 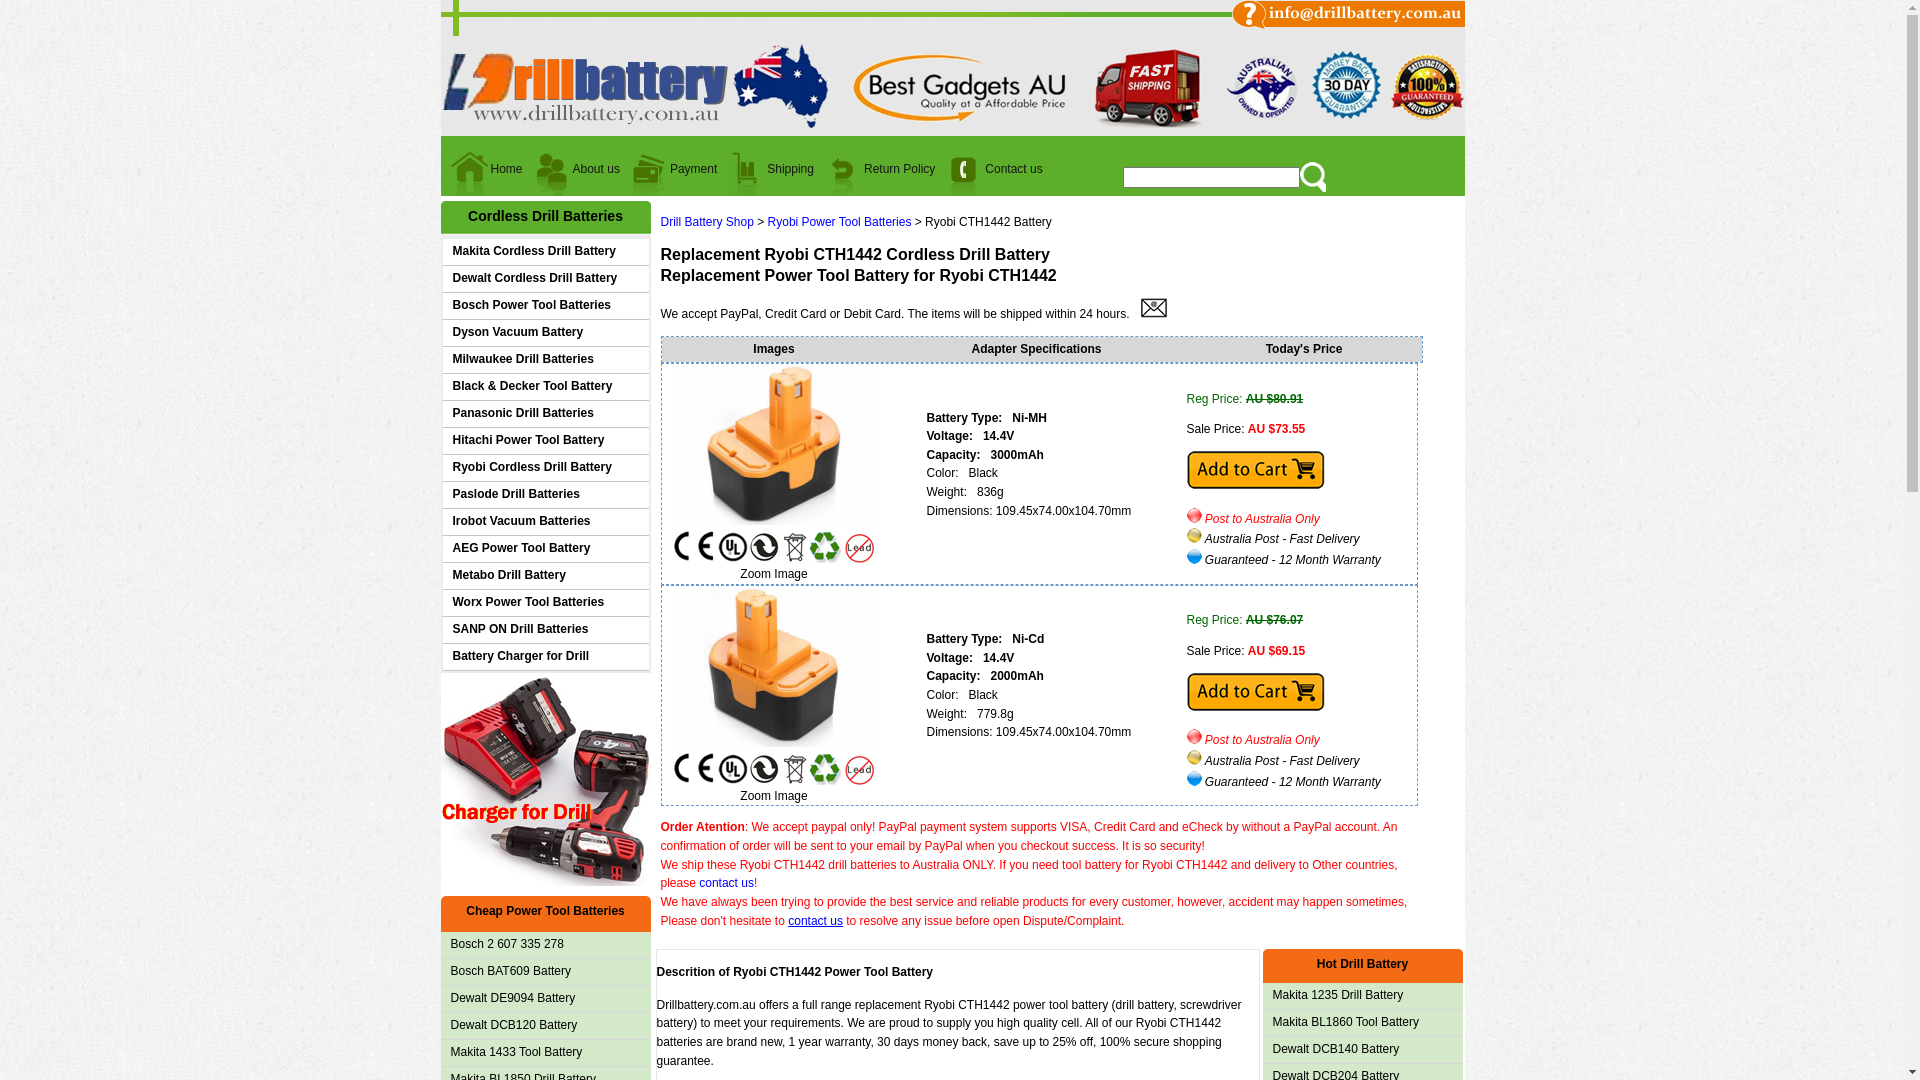 I want to click on Milwaukee Drill Batteries, so click(x=545, y=360).